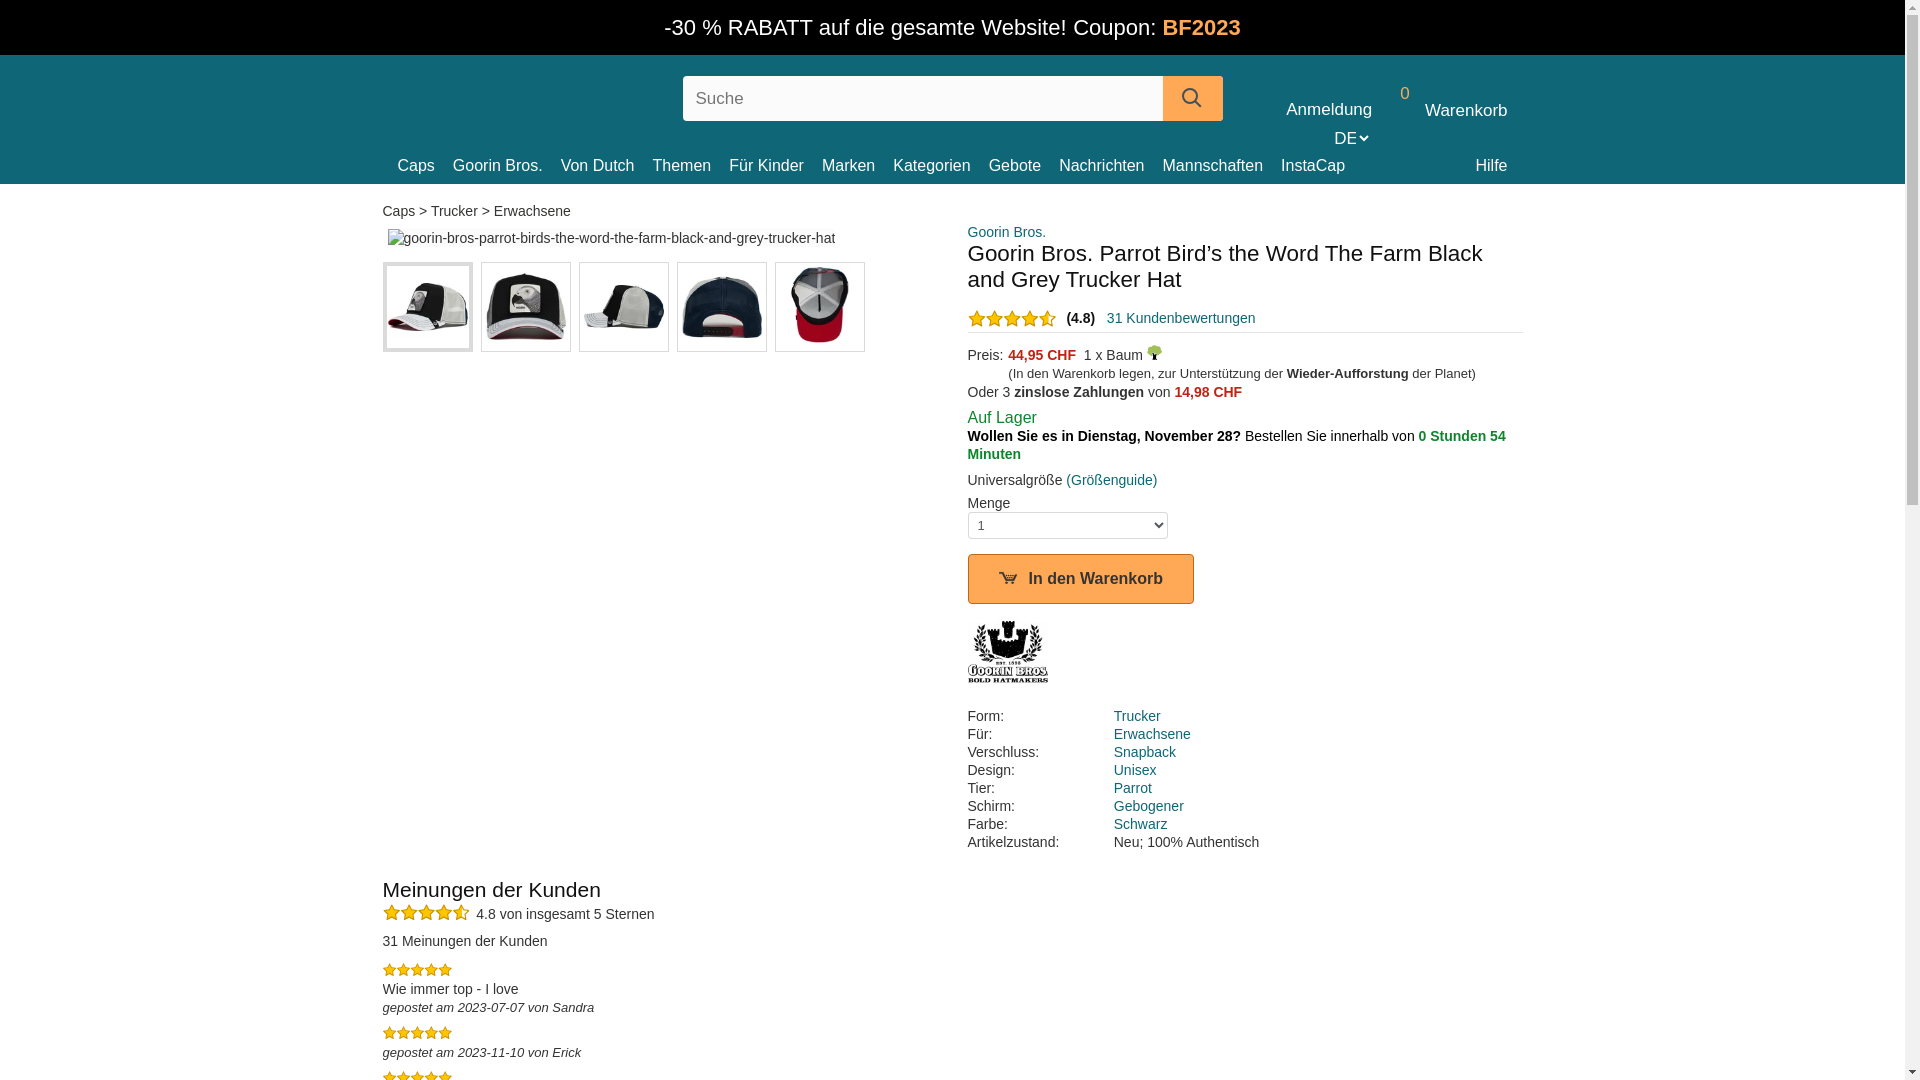 The height and width of the screenshot is (1080, 1920). I want to click on Nachrichten, so click(1110, 166).